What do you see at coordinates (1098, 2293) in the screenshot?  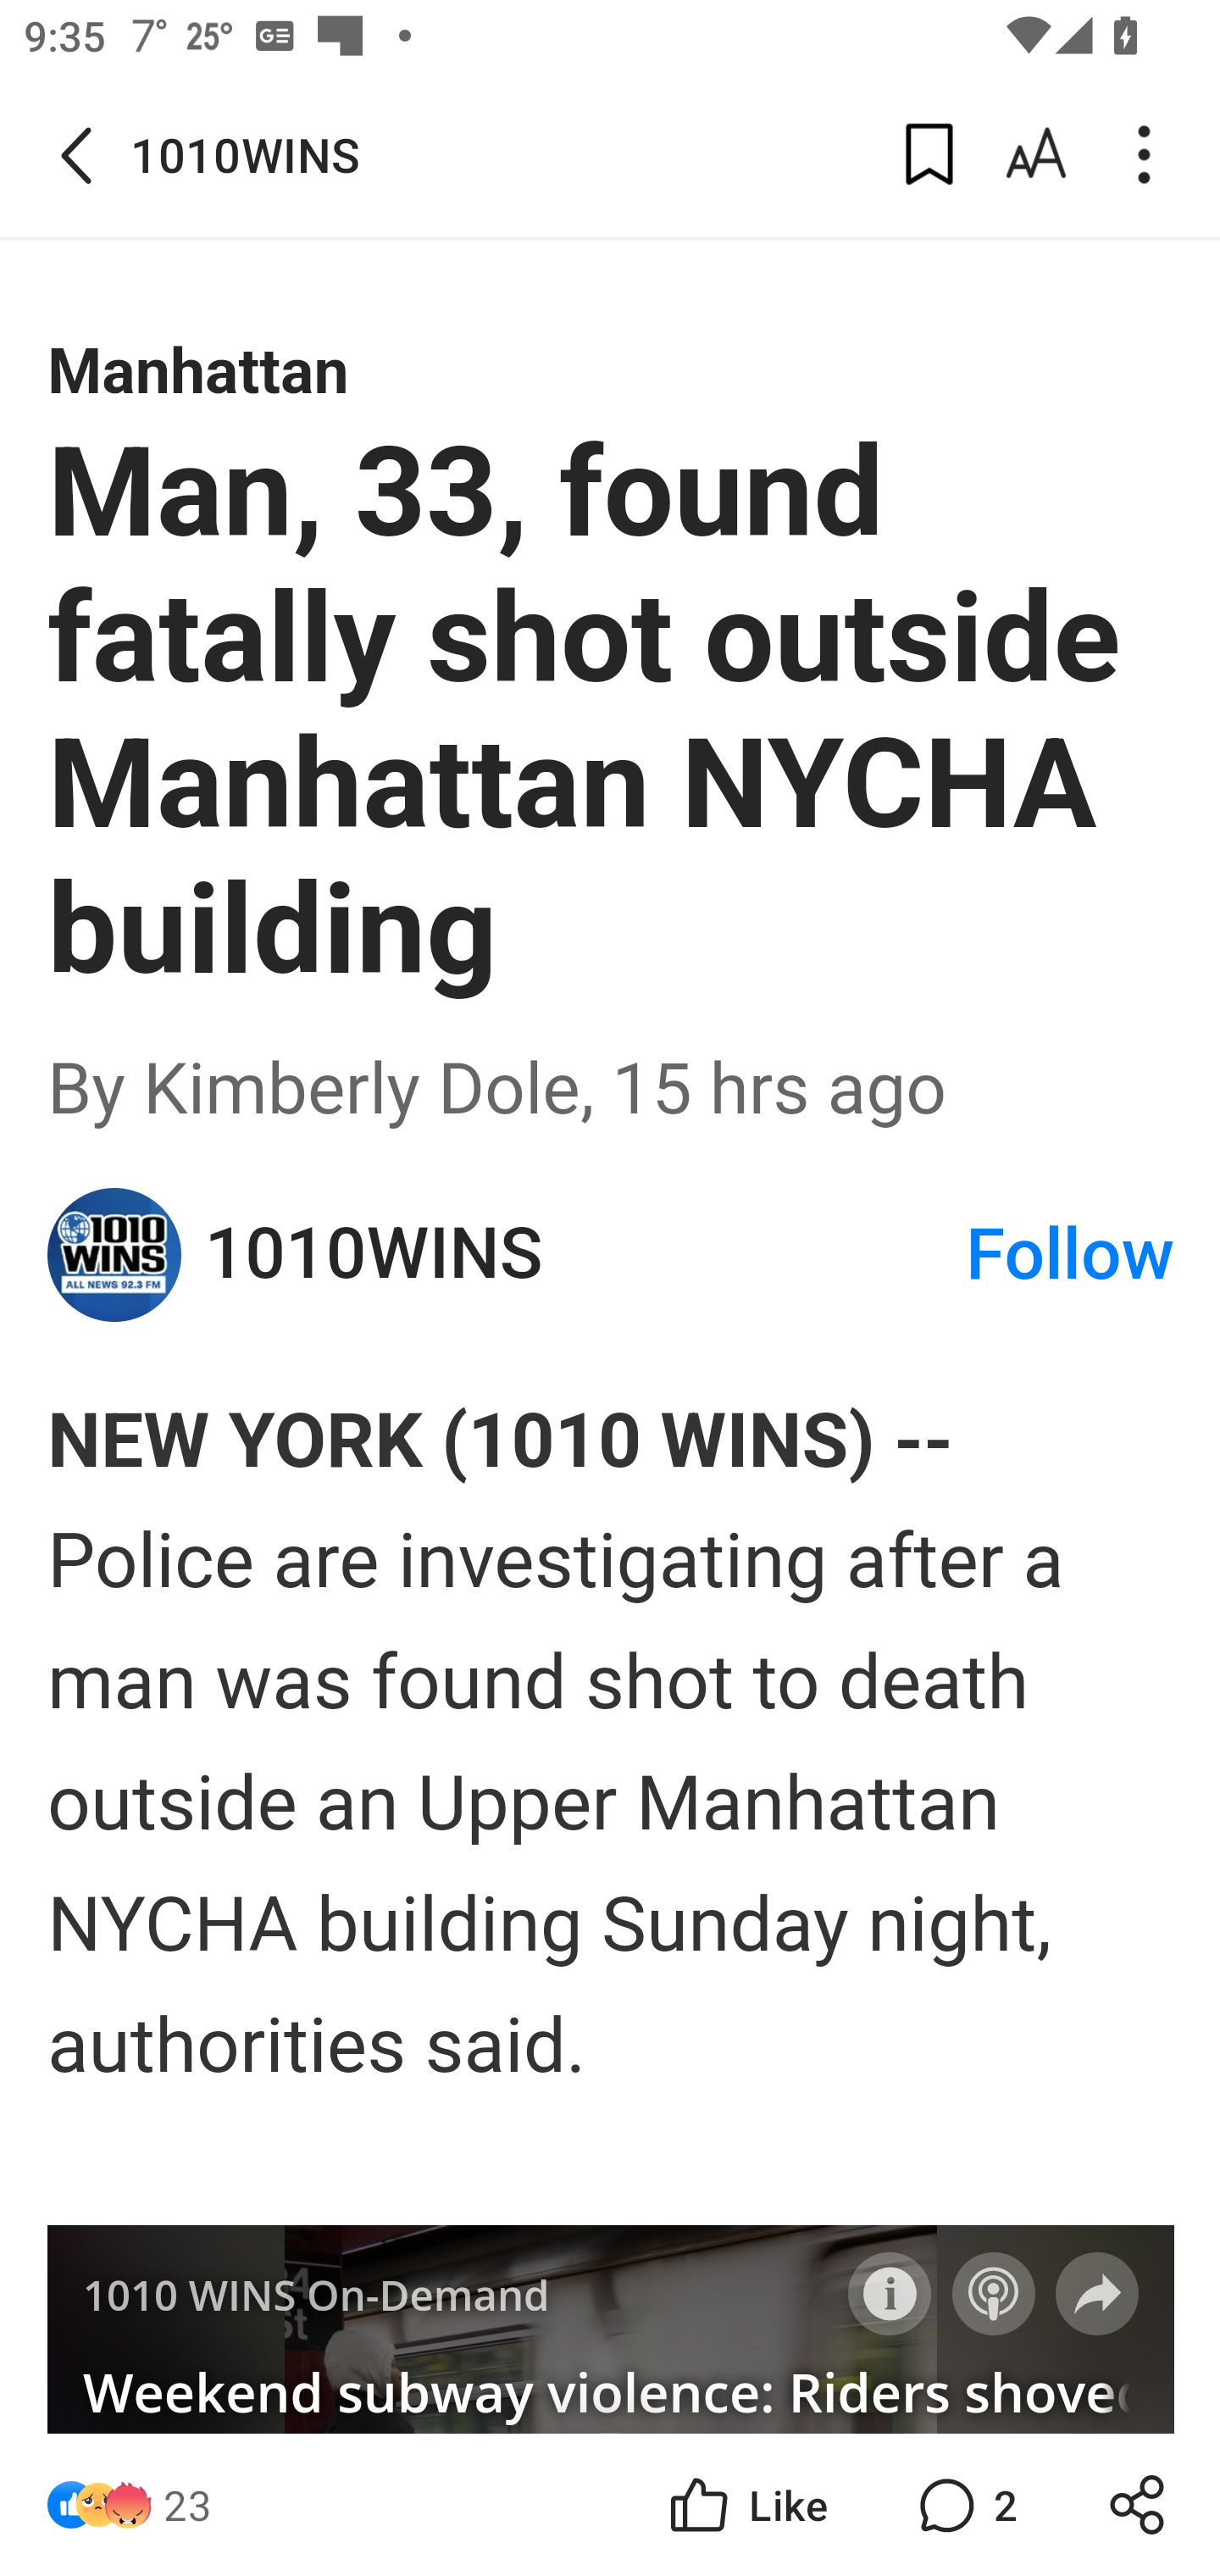 I see `Share` at bounding box center [1098, 2293].